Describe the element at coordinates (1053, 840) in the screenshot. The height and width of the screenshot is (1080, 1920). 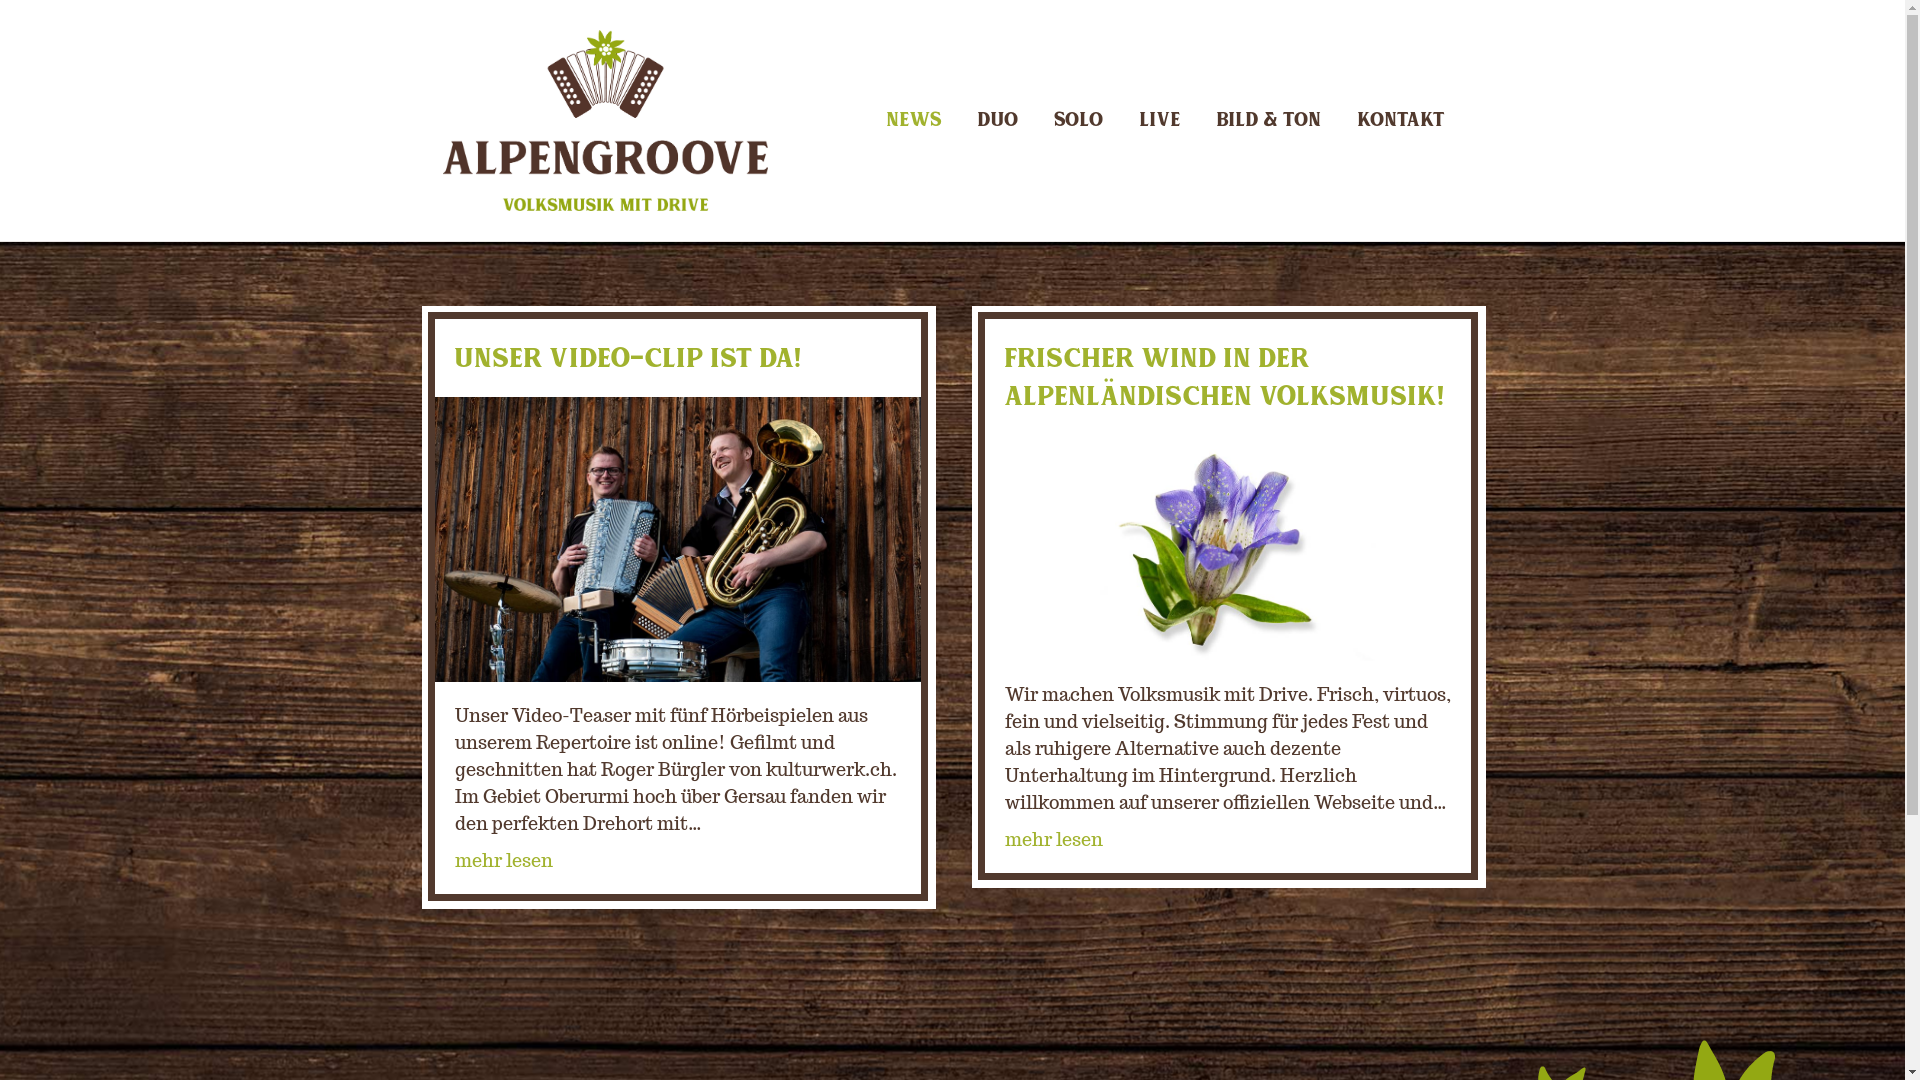
I see `mehr lesen` at that location.